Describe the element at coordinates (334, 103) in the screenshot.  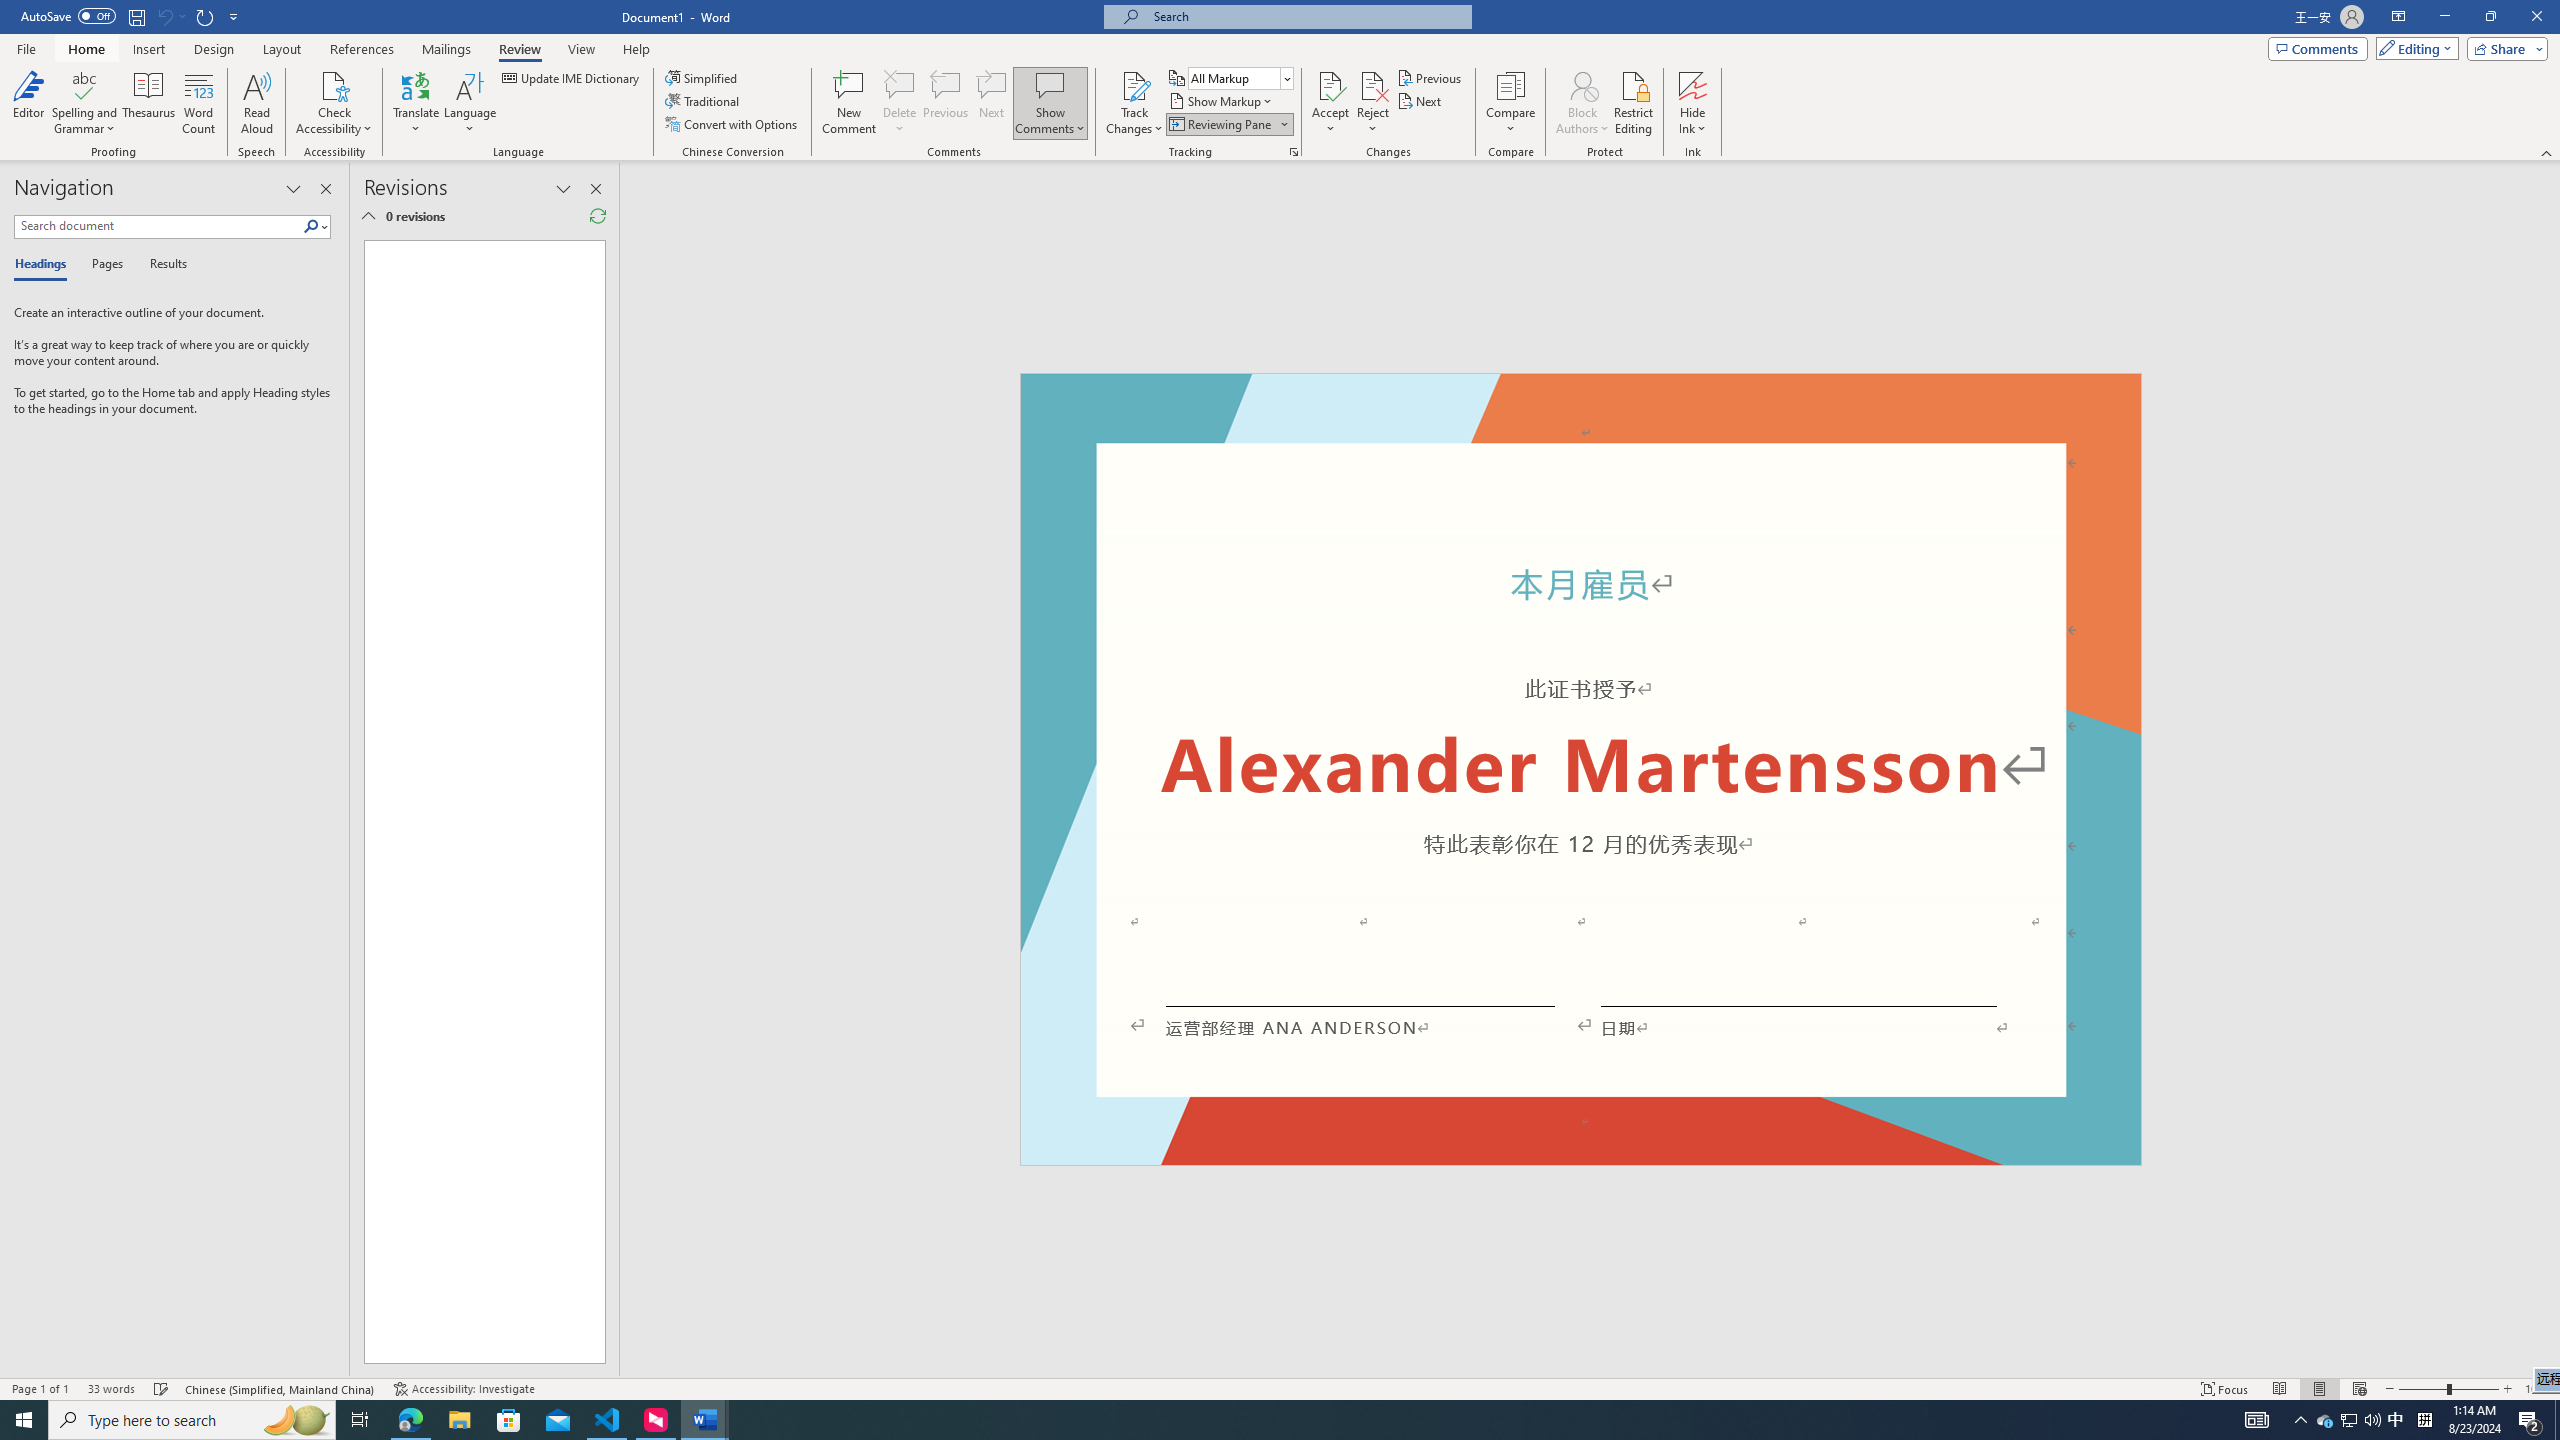
I see `Check Accessibility` at that location.